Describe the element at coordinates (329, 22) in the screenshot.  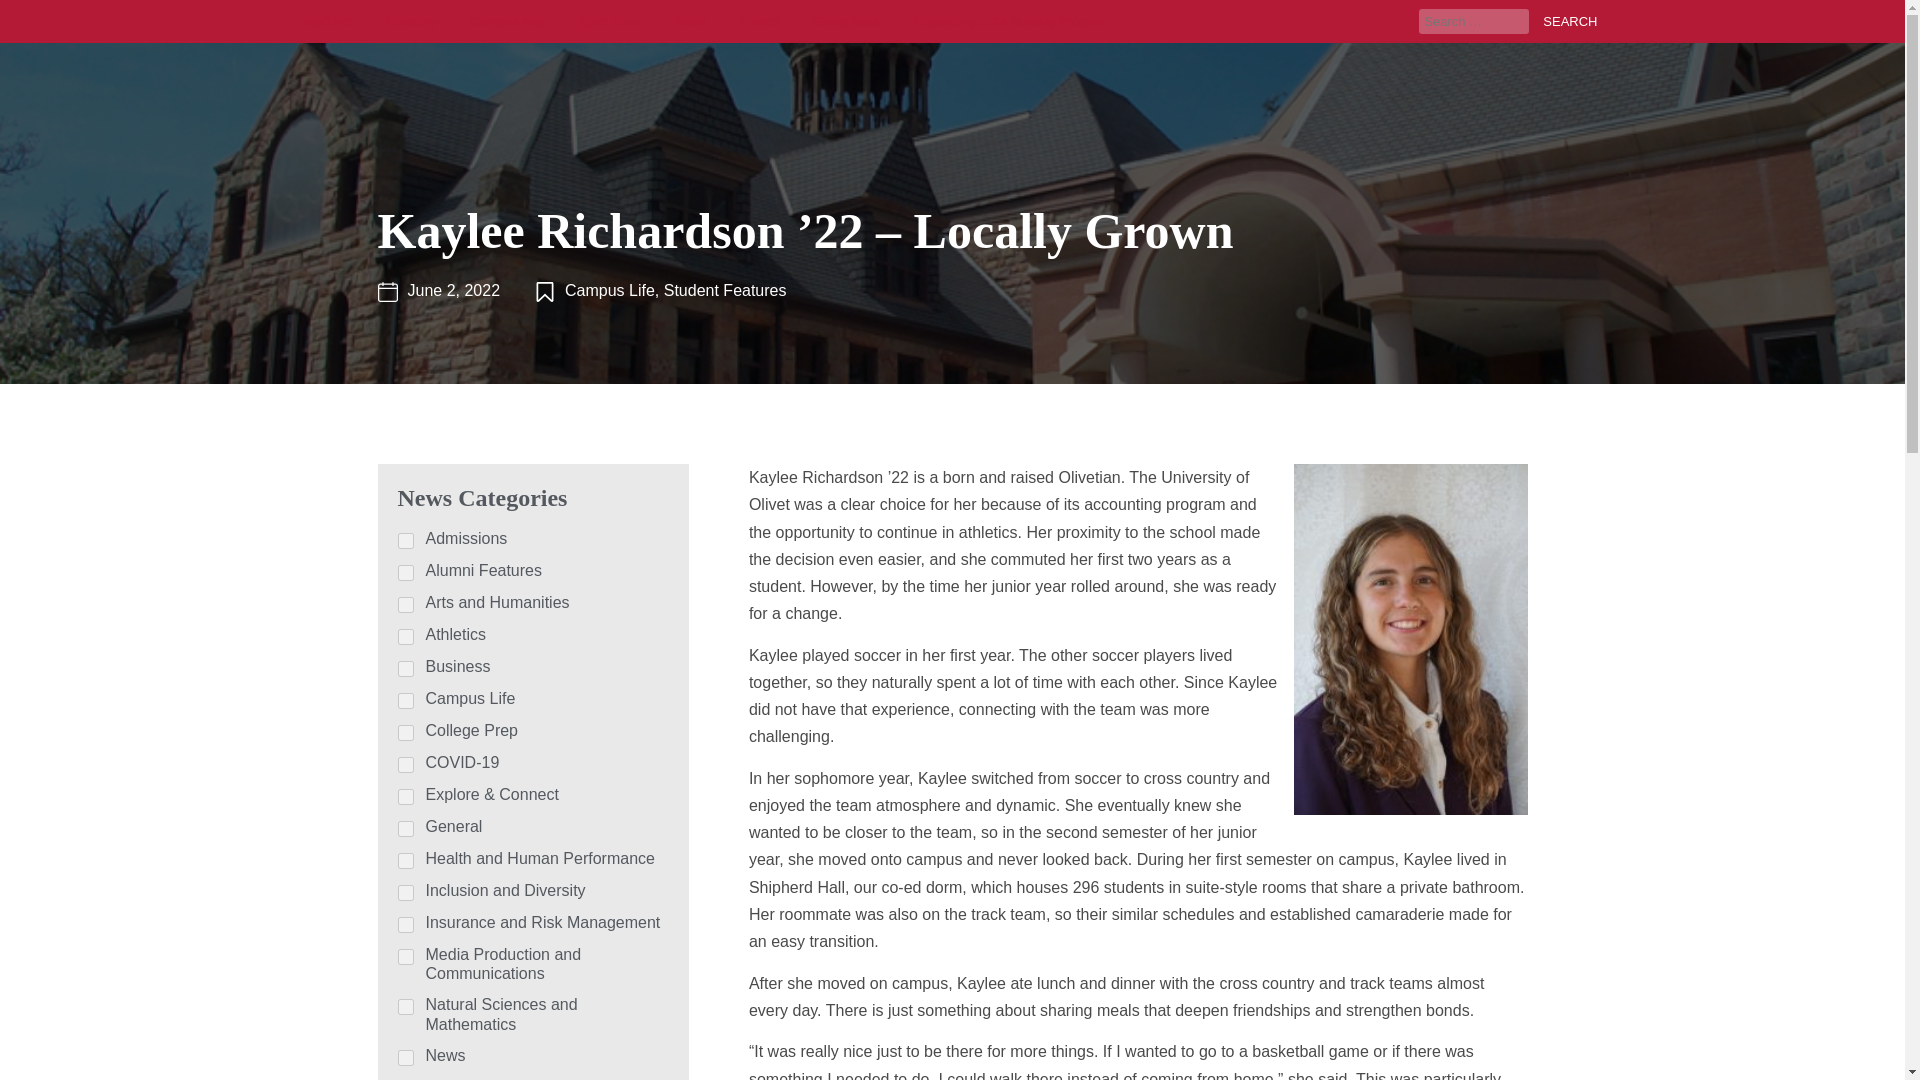
I see `MyOlivet` at that location.